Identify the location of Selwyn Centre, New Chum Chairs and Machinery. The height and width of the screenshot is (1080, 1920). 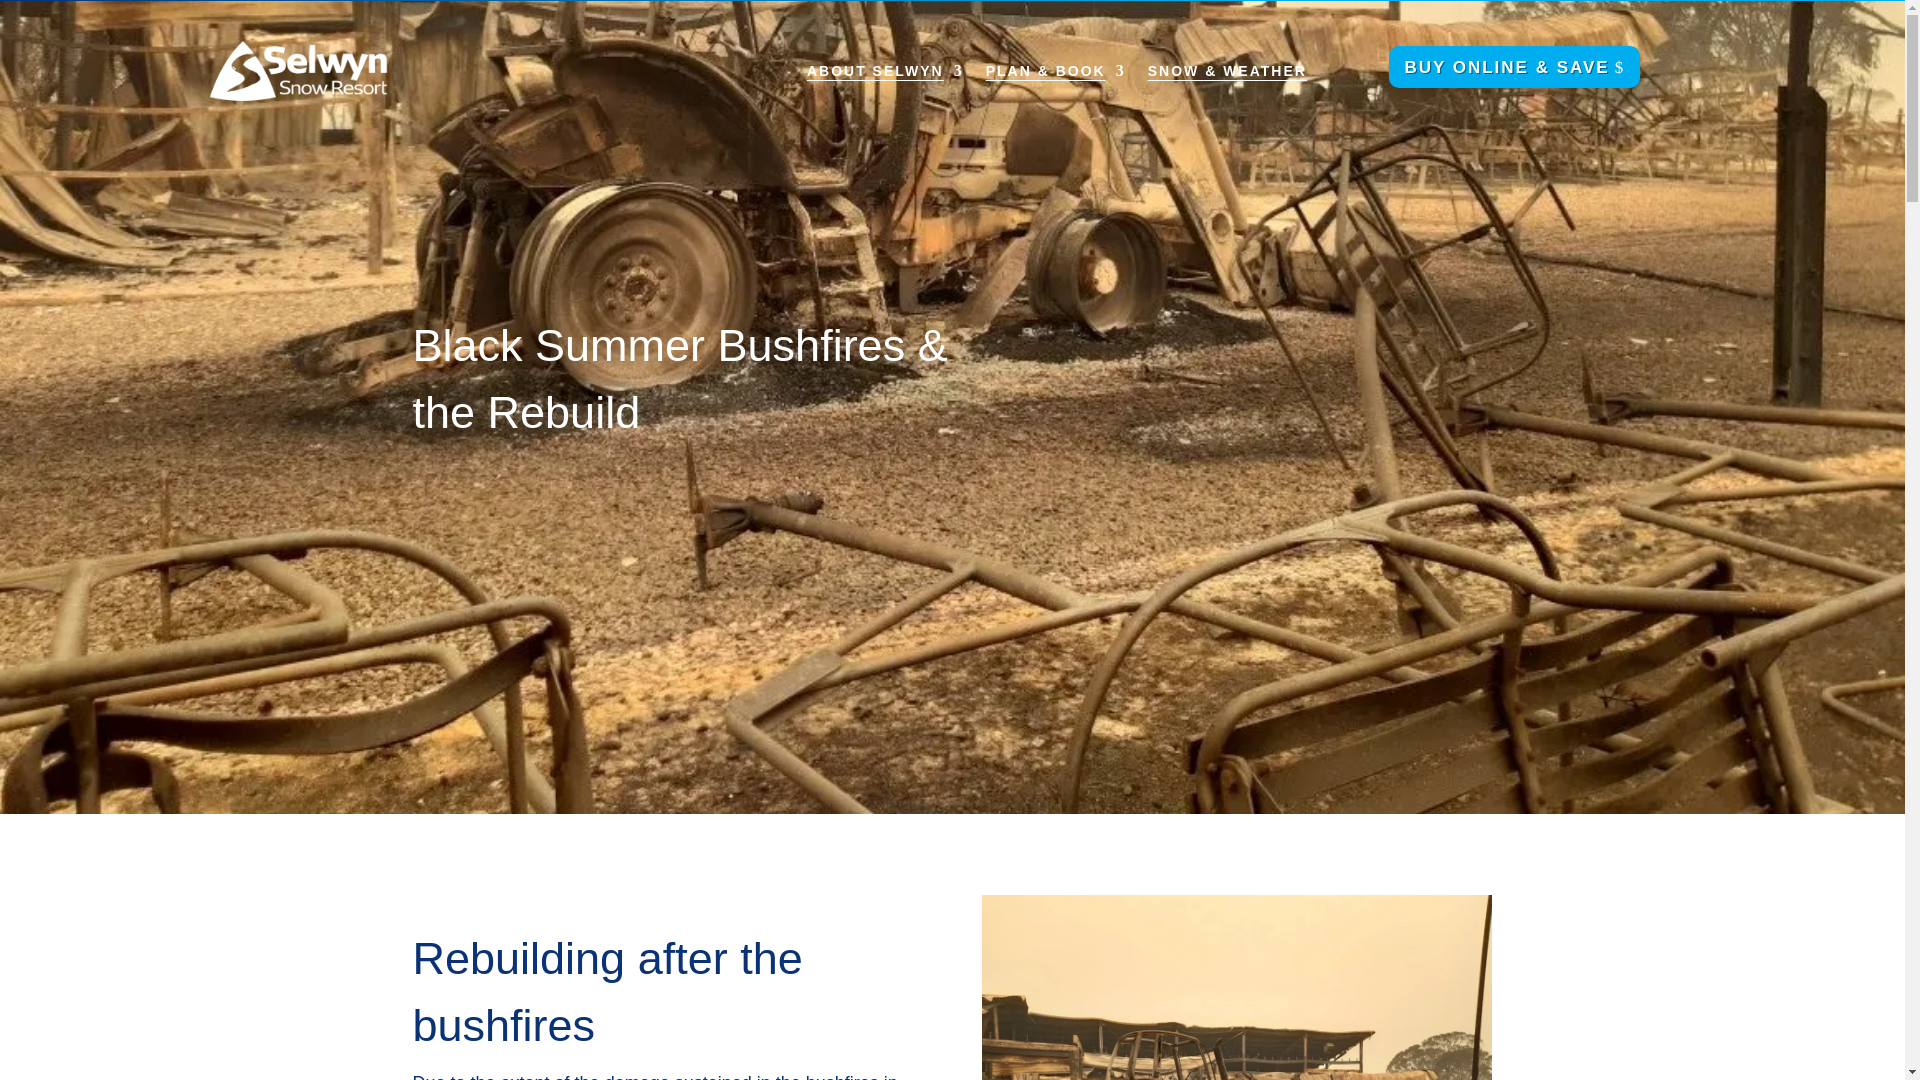
(1236, 988).